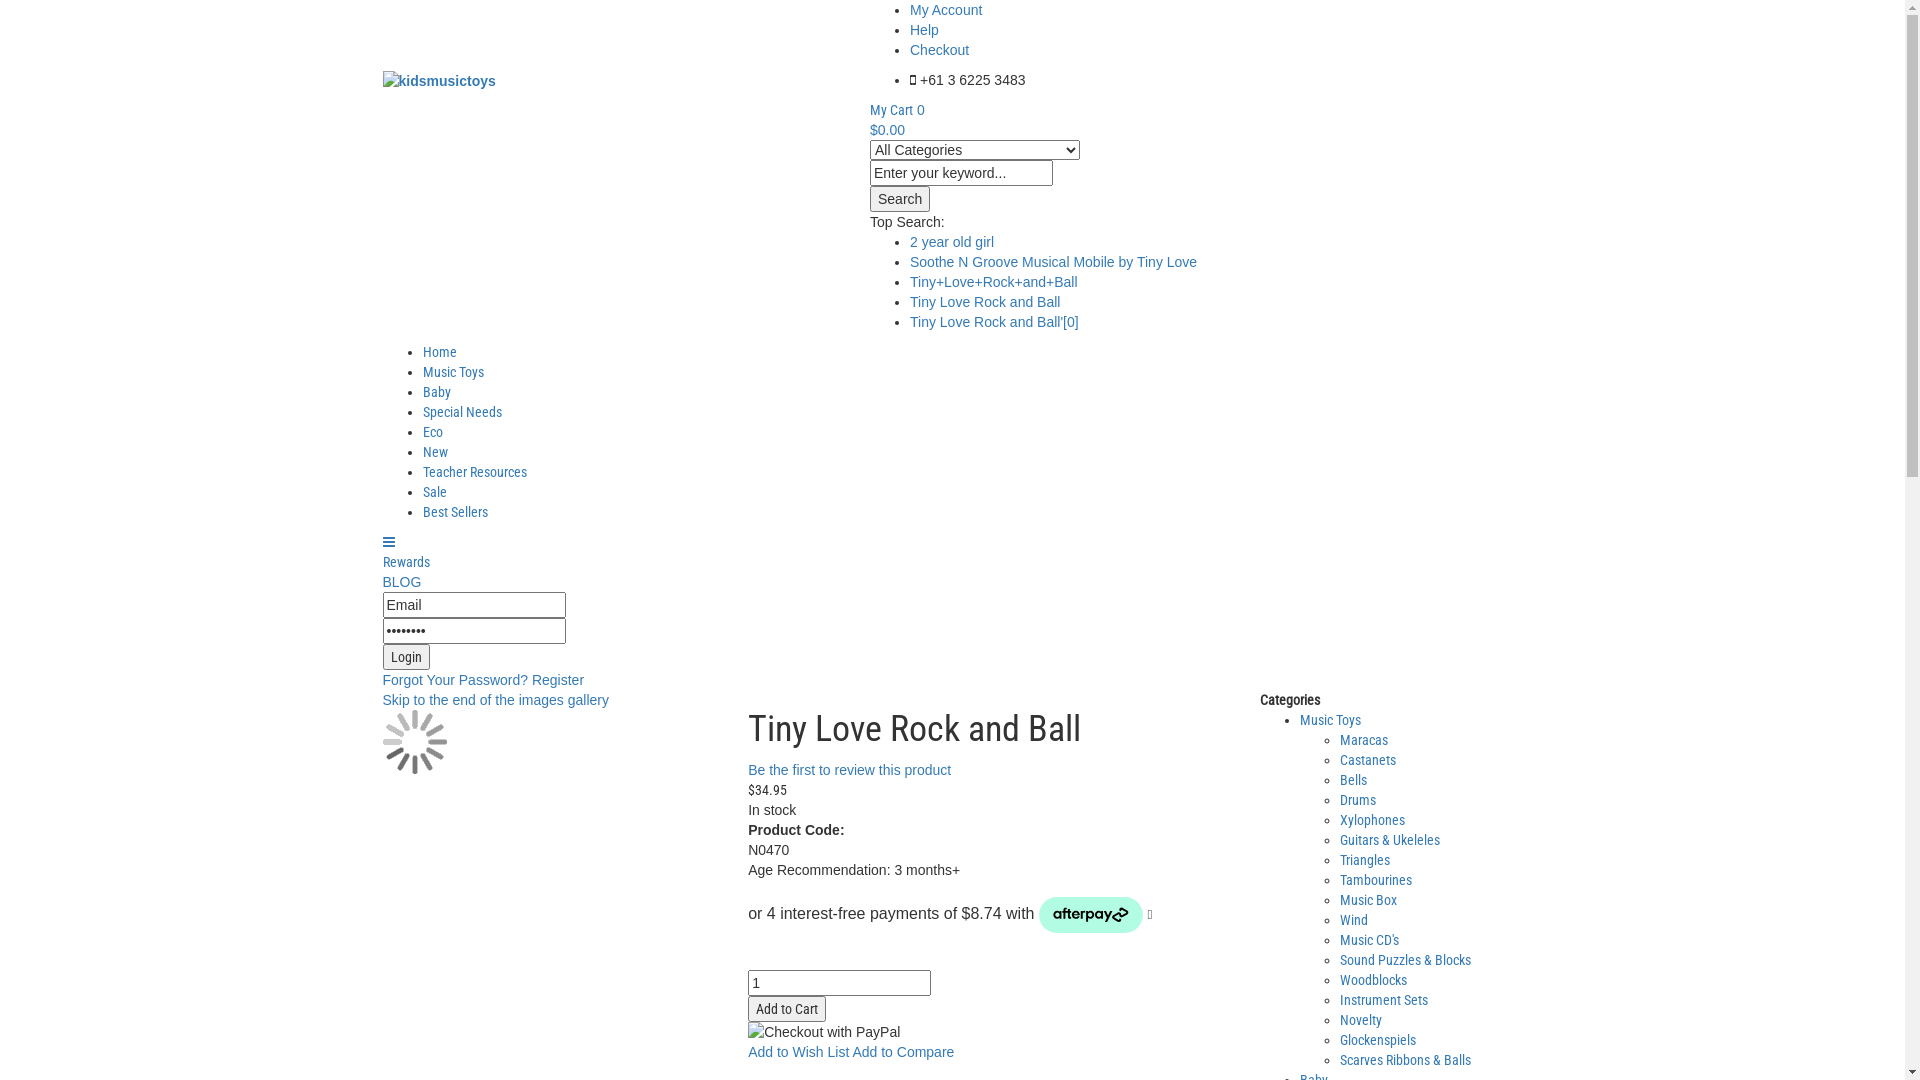  What do you see at coordinates (1372, 820) in the screenshot?
I see `Xylophones` at bounding box center [1372, 820].